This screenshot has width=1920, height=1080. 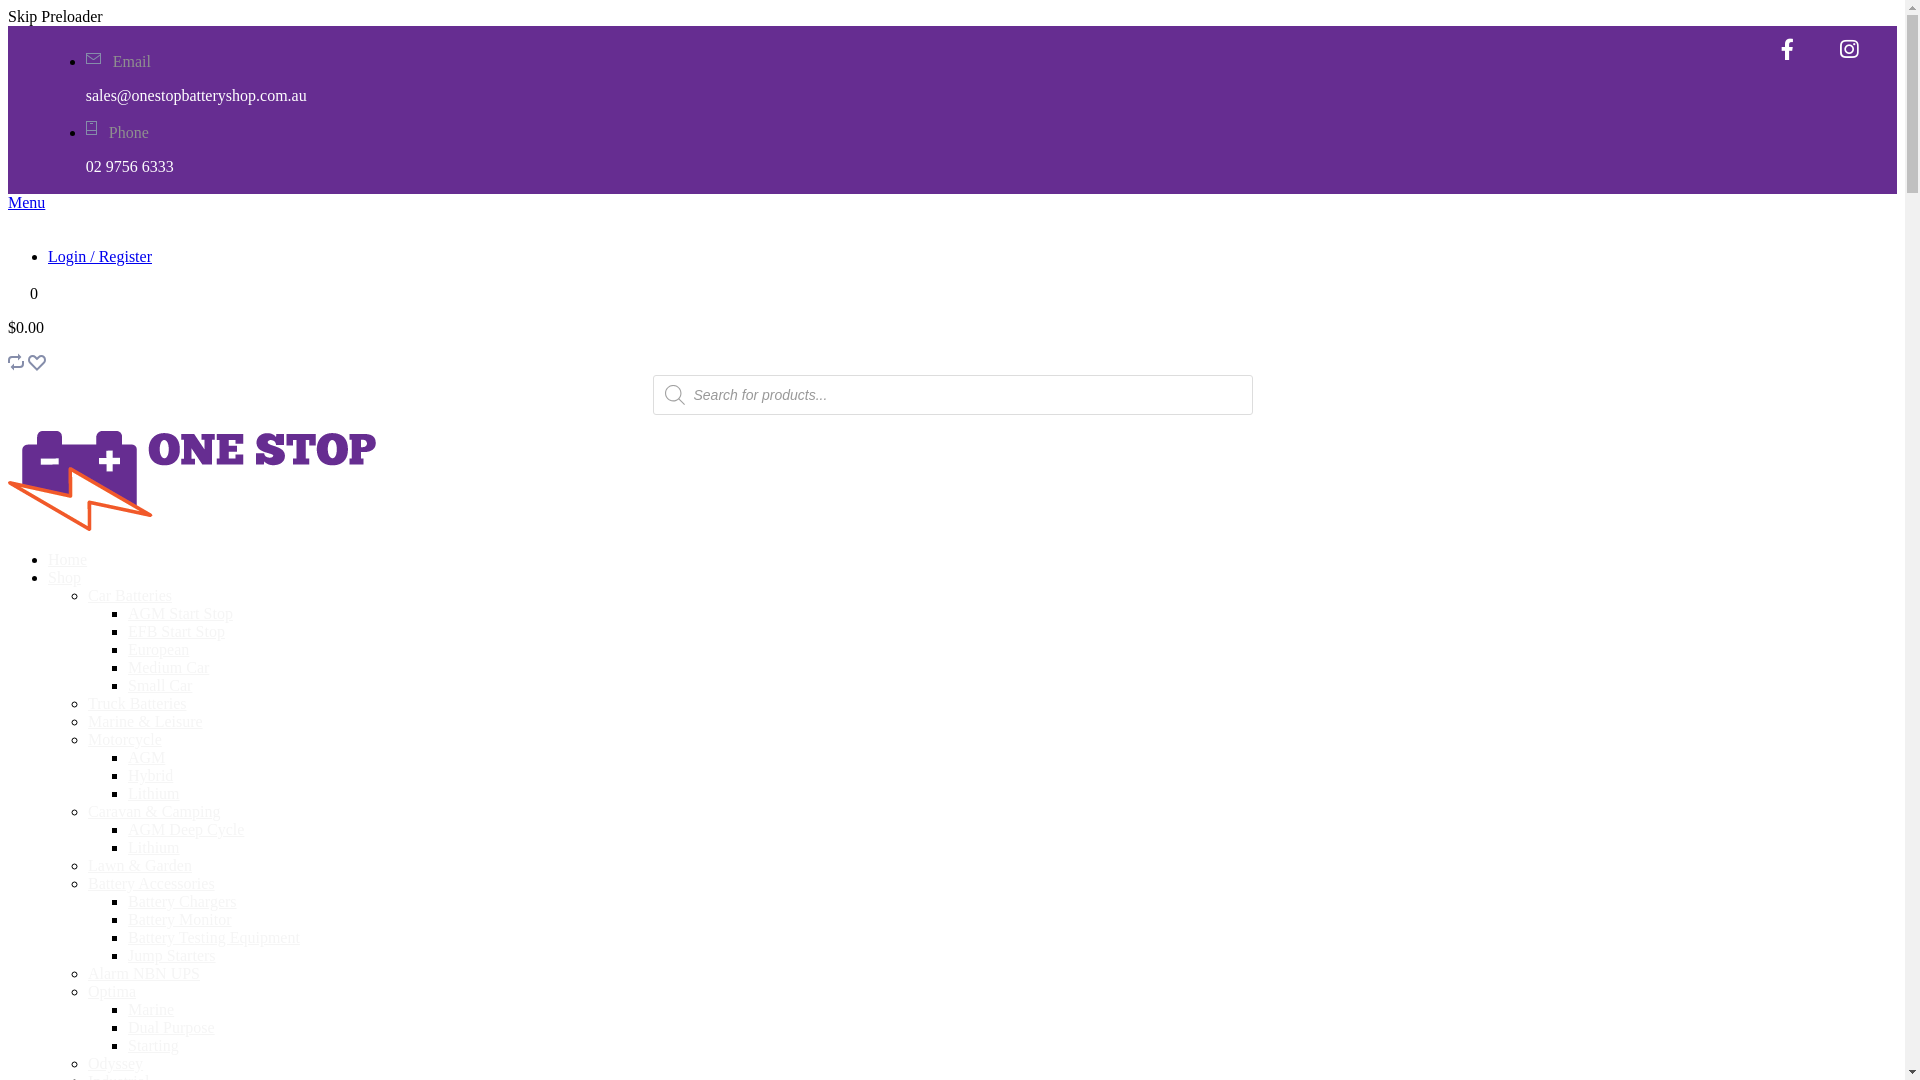 I want to click on Alarm NBN UPS, so click(x=144, y=974).